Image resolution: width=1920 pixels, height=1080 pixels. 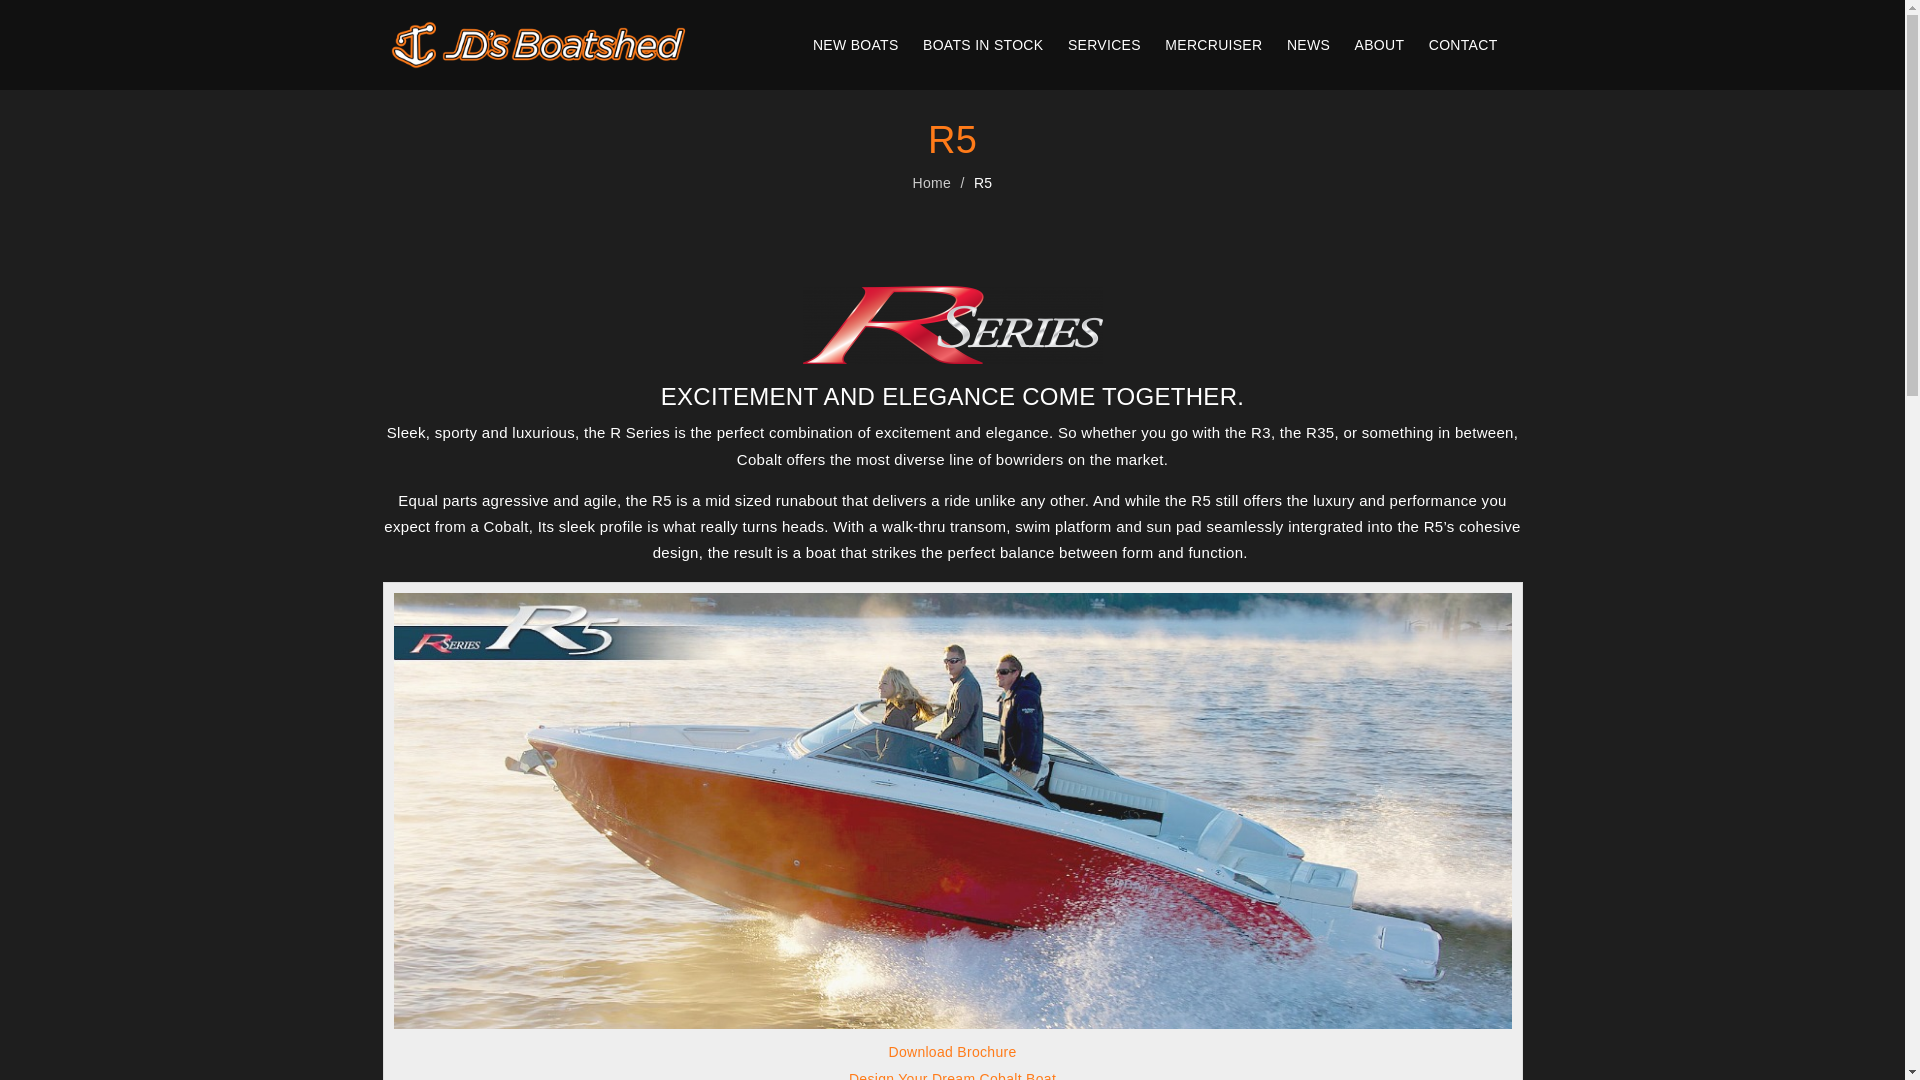 I want to click on SERVICES, so click(x=1104, y=45).